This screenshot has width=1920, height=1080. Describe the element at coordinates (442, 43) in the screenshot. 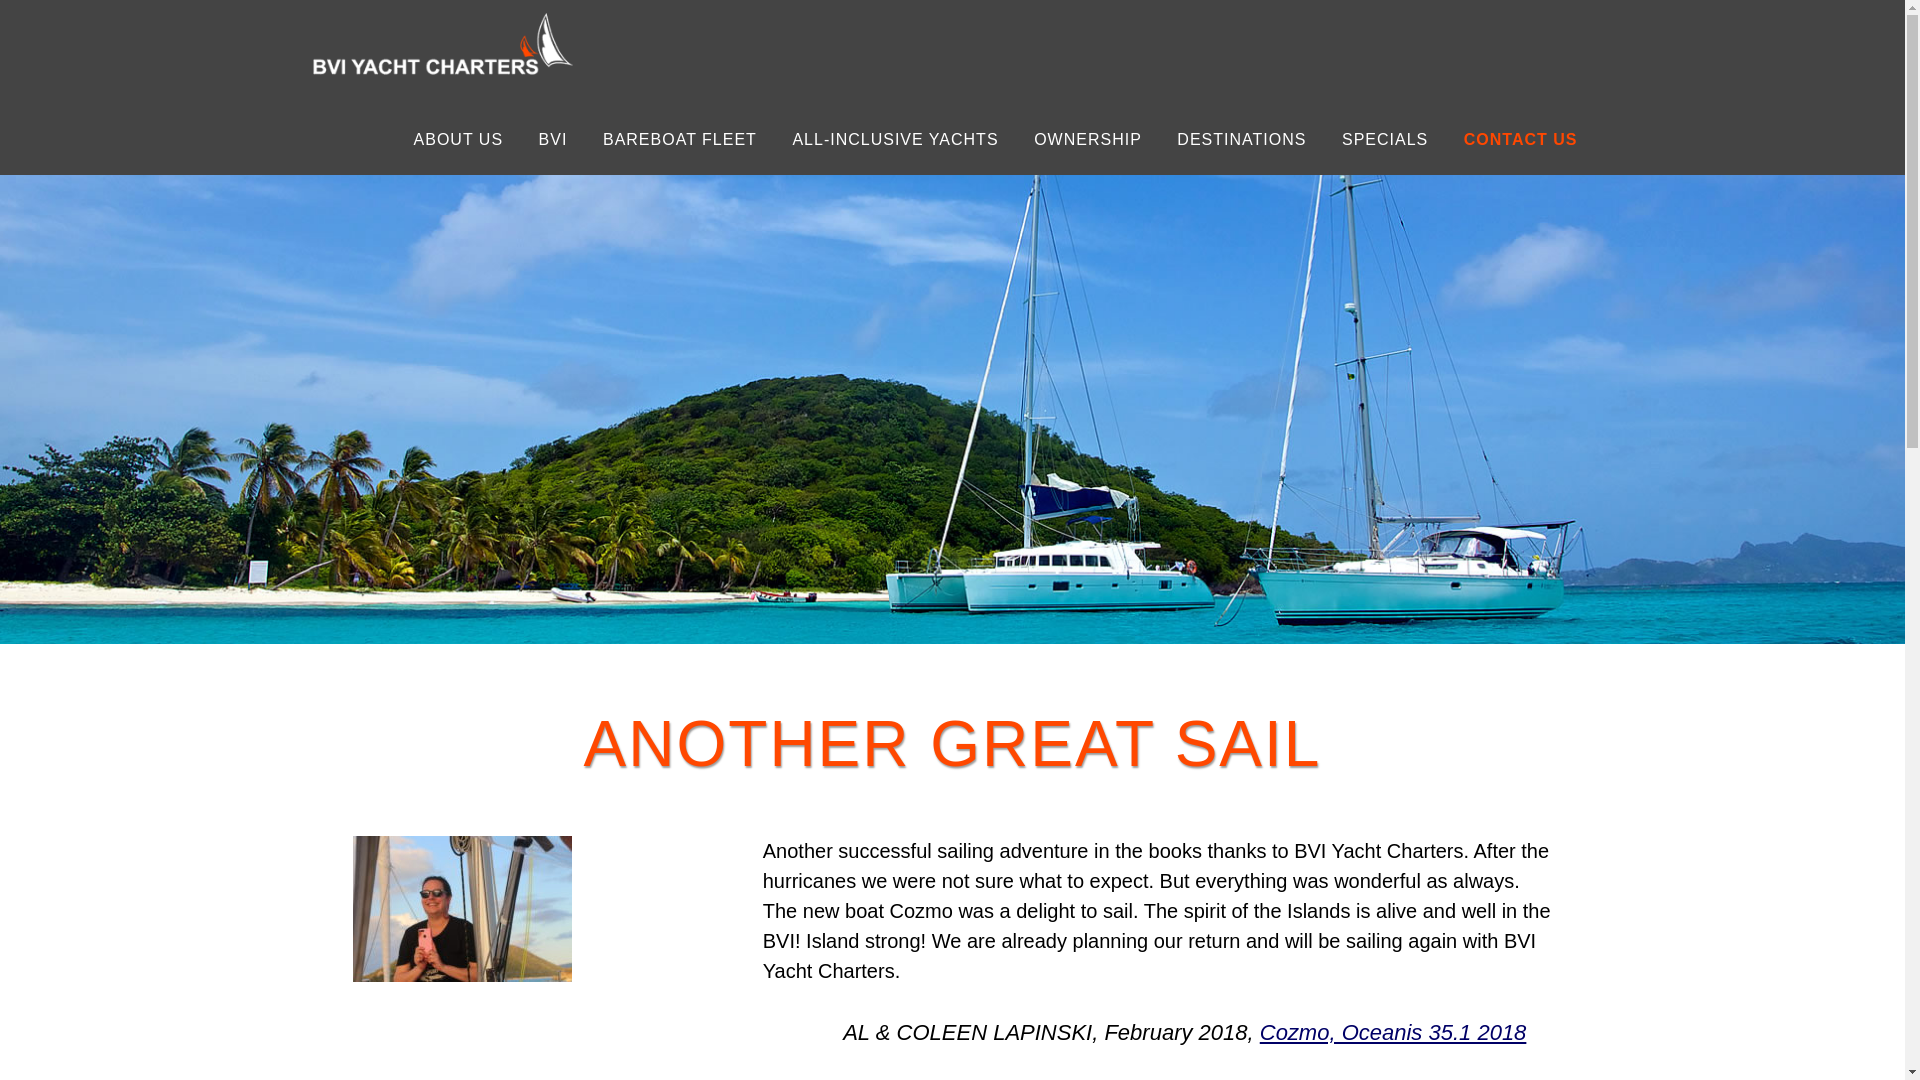

I see `BVI Yacht Charters` at that location.